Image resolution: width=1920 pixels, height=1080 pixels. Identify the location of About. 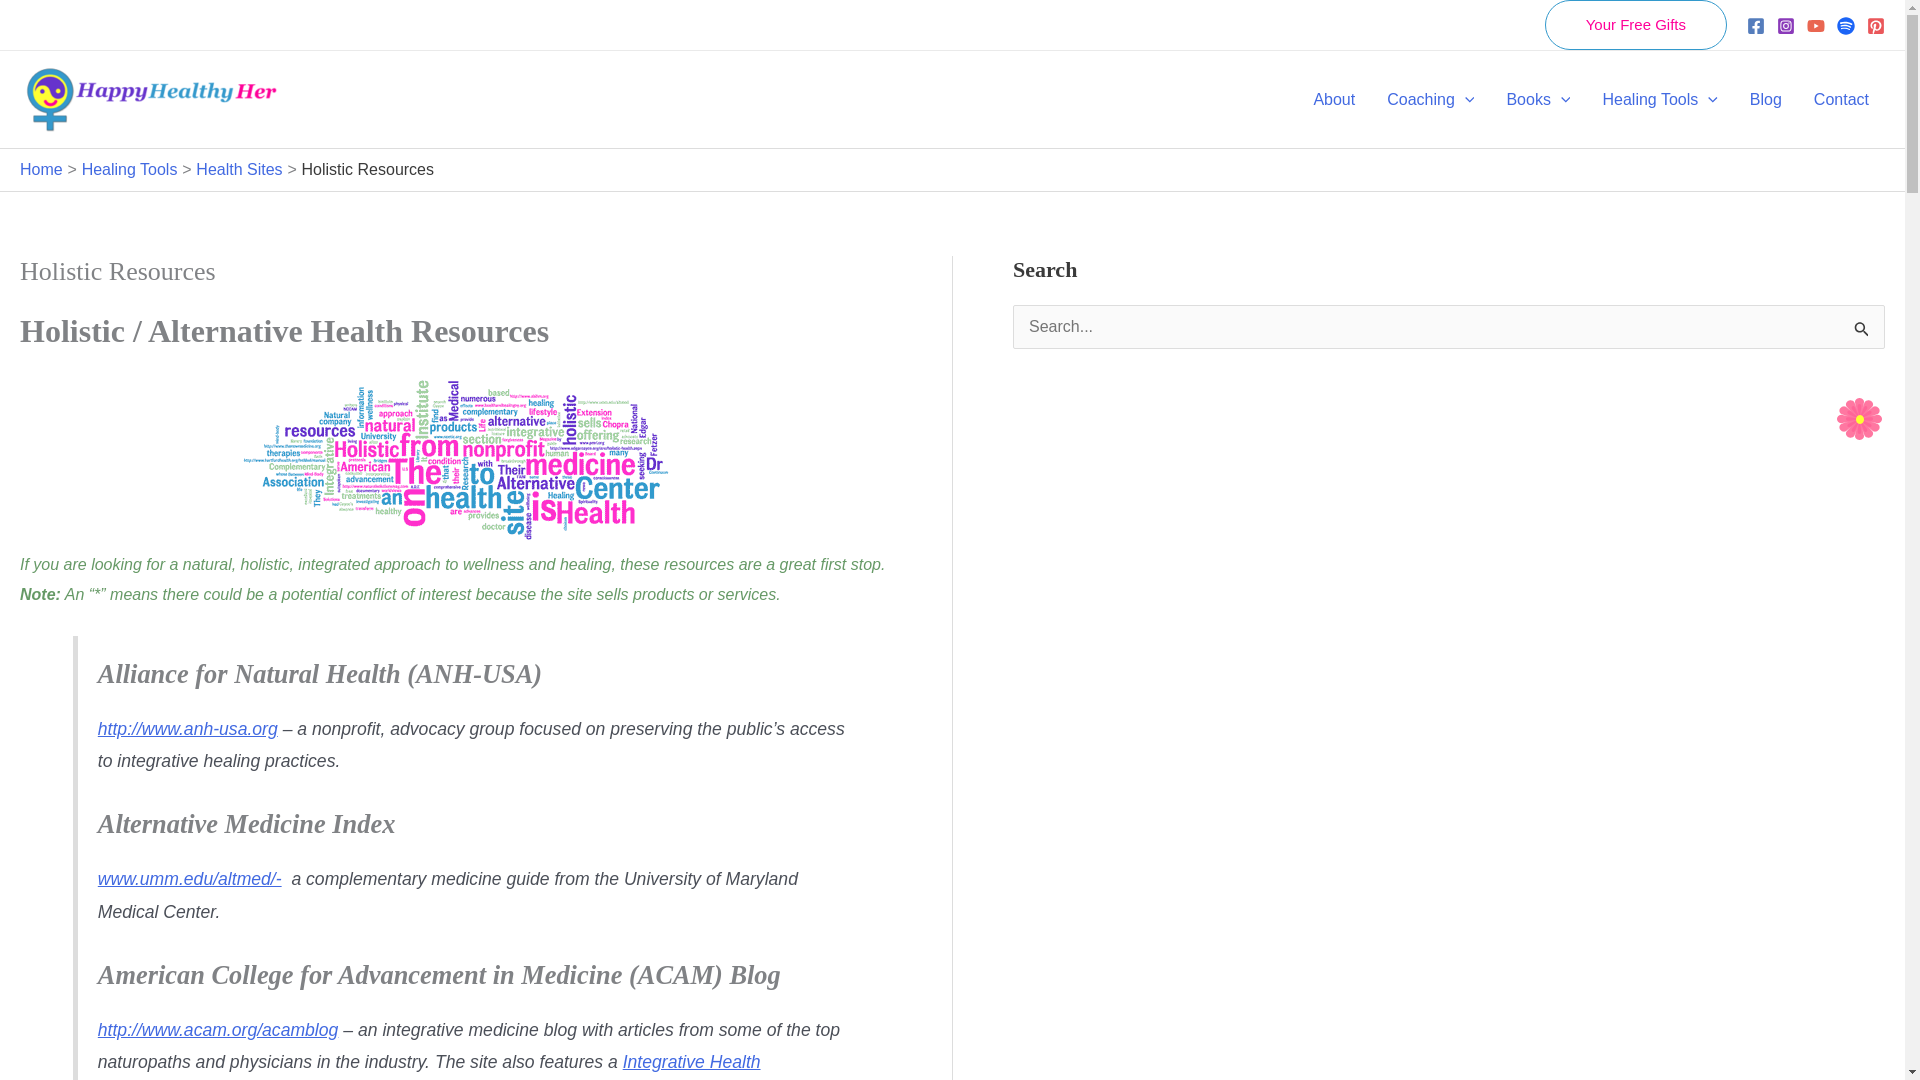
(1334, 98).